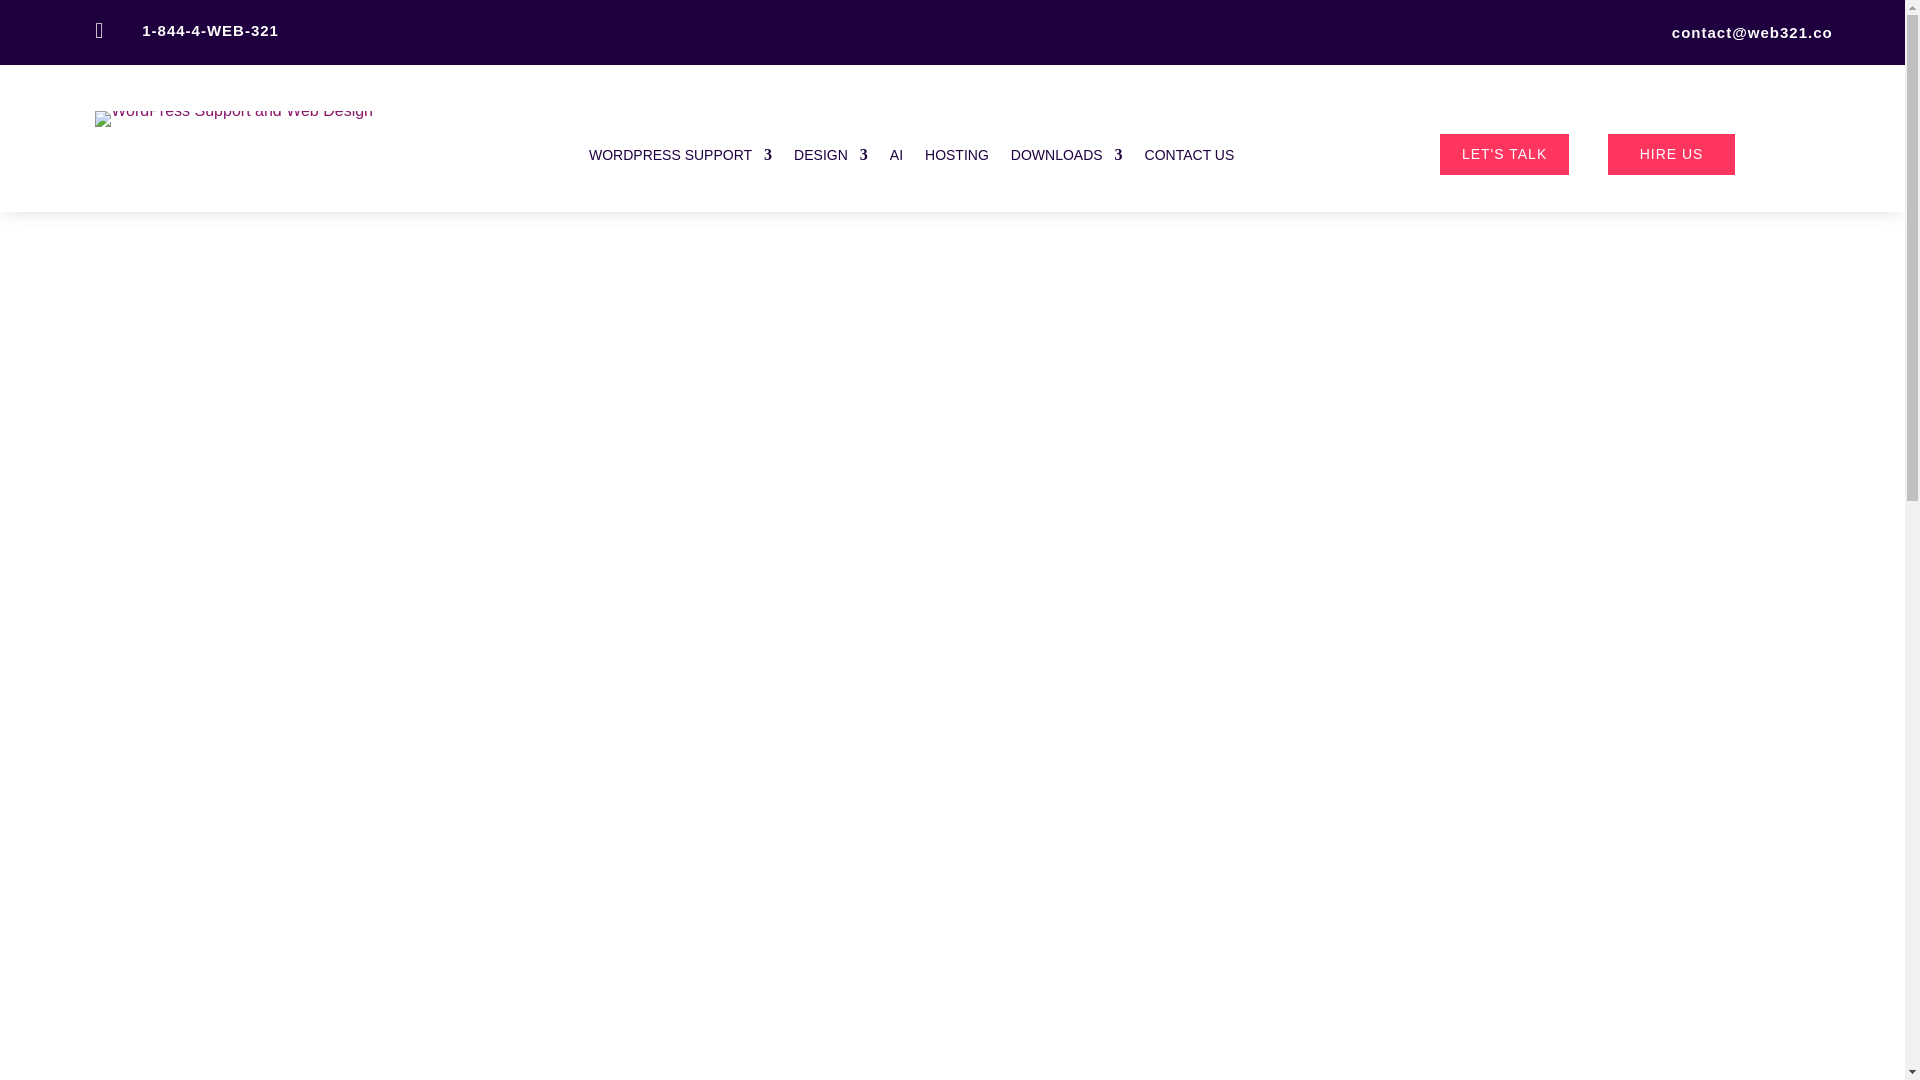 The height and width of the screenshot is (1080, 1920). What do you see at coordinates (210, 30) in the screenshot?
I see `1-844-4-WEB-321` at bounding box center [210, 30].